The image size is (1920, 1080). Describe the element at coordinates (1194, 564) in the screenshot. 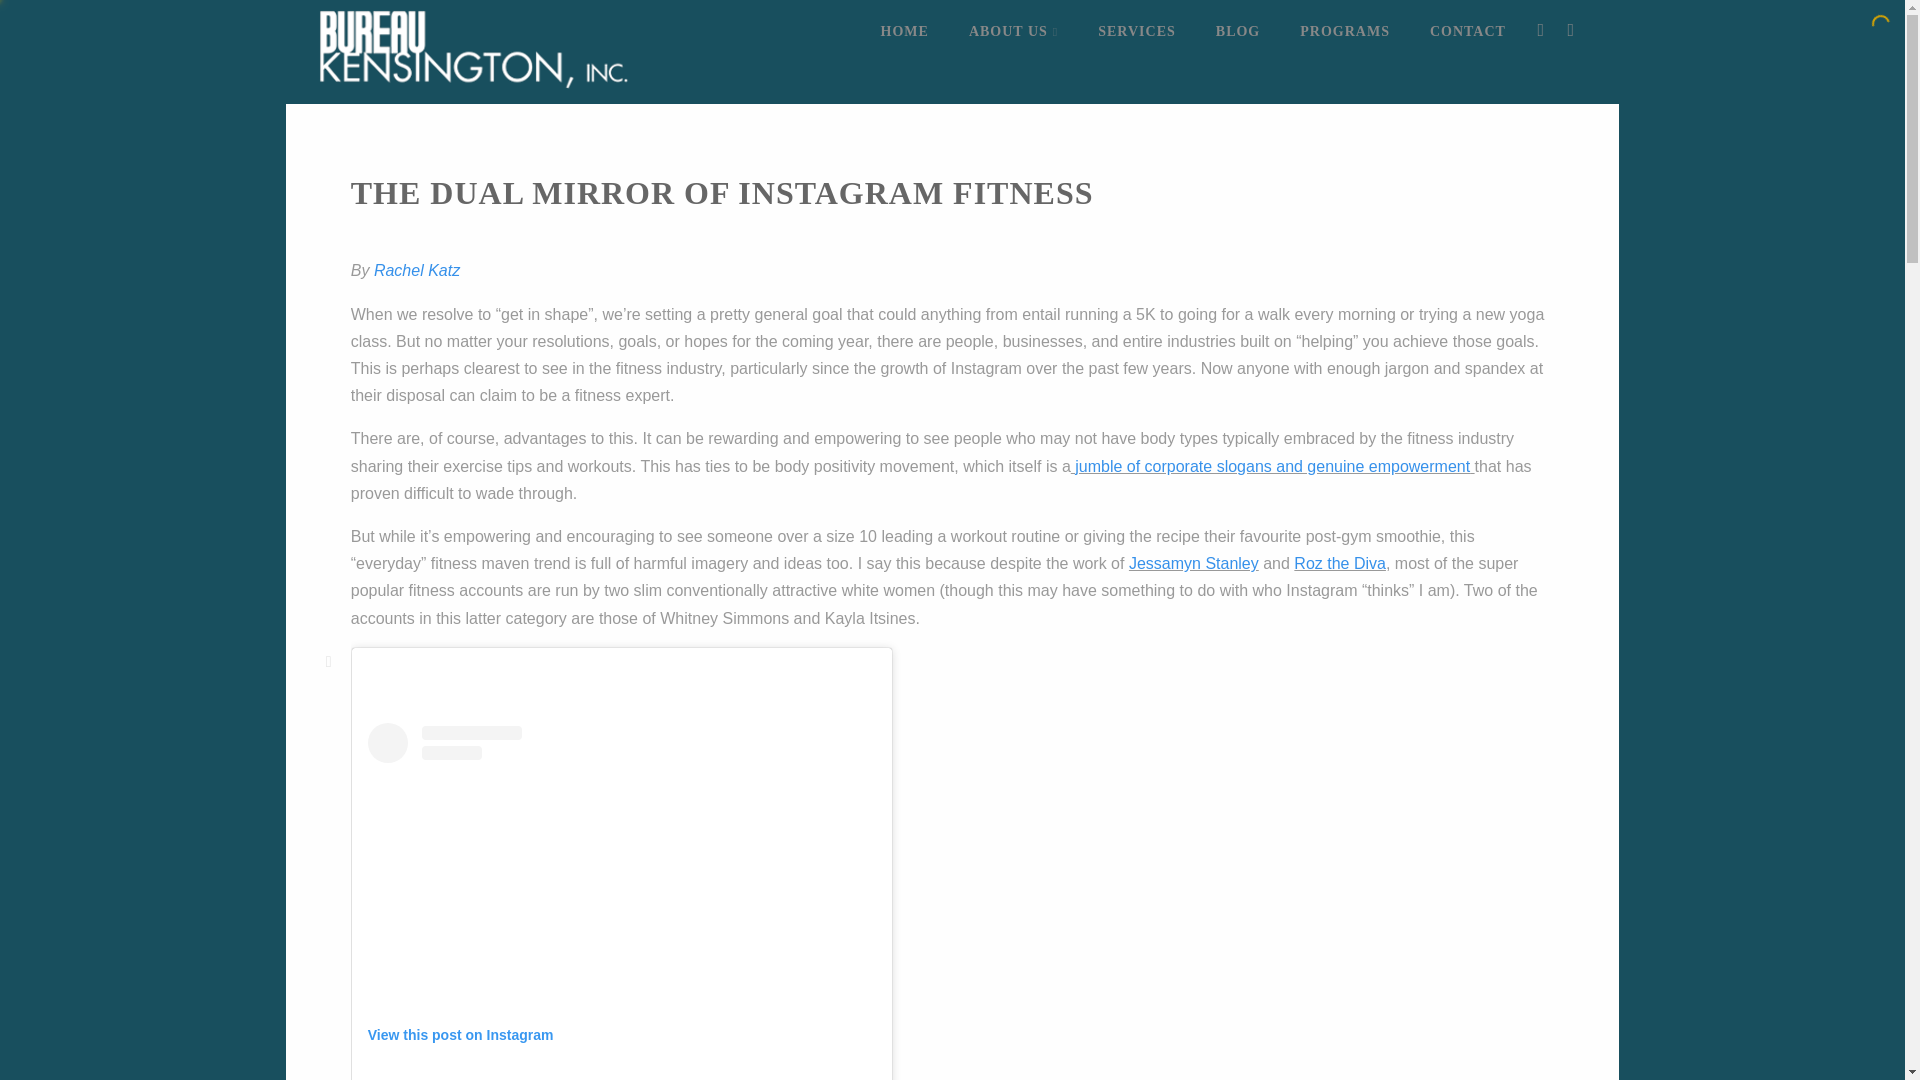

I see `Jessamyn Stanley` at that location.